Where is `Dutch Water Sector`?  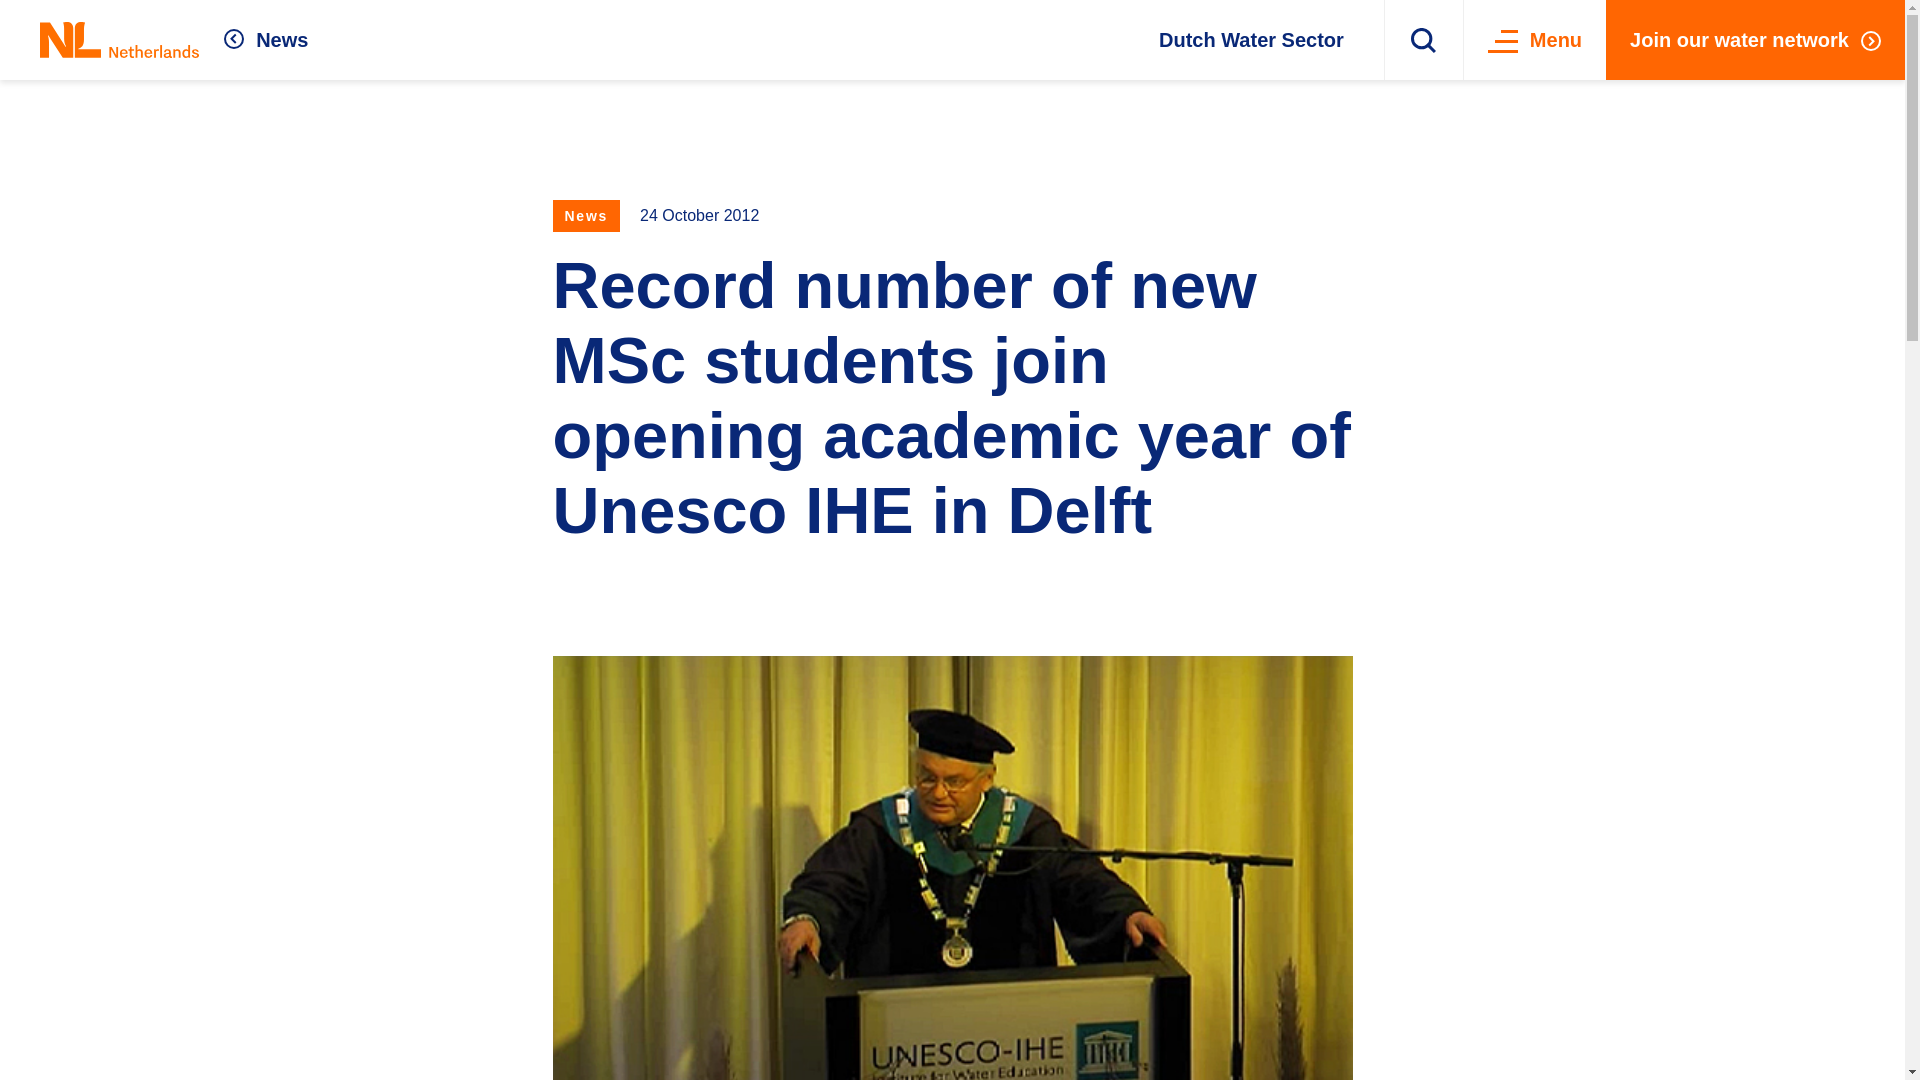
Dutch Water Sector is located at coordinates (1252, 40).